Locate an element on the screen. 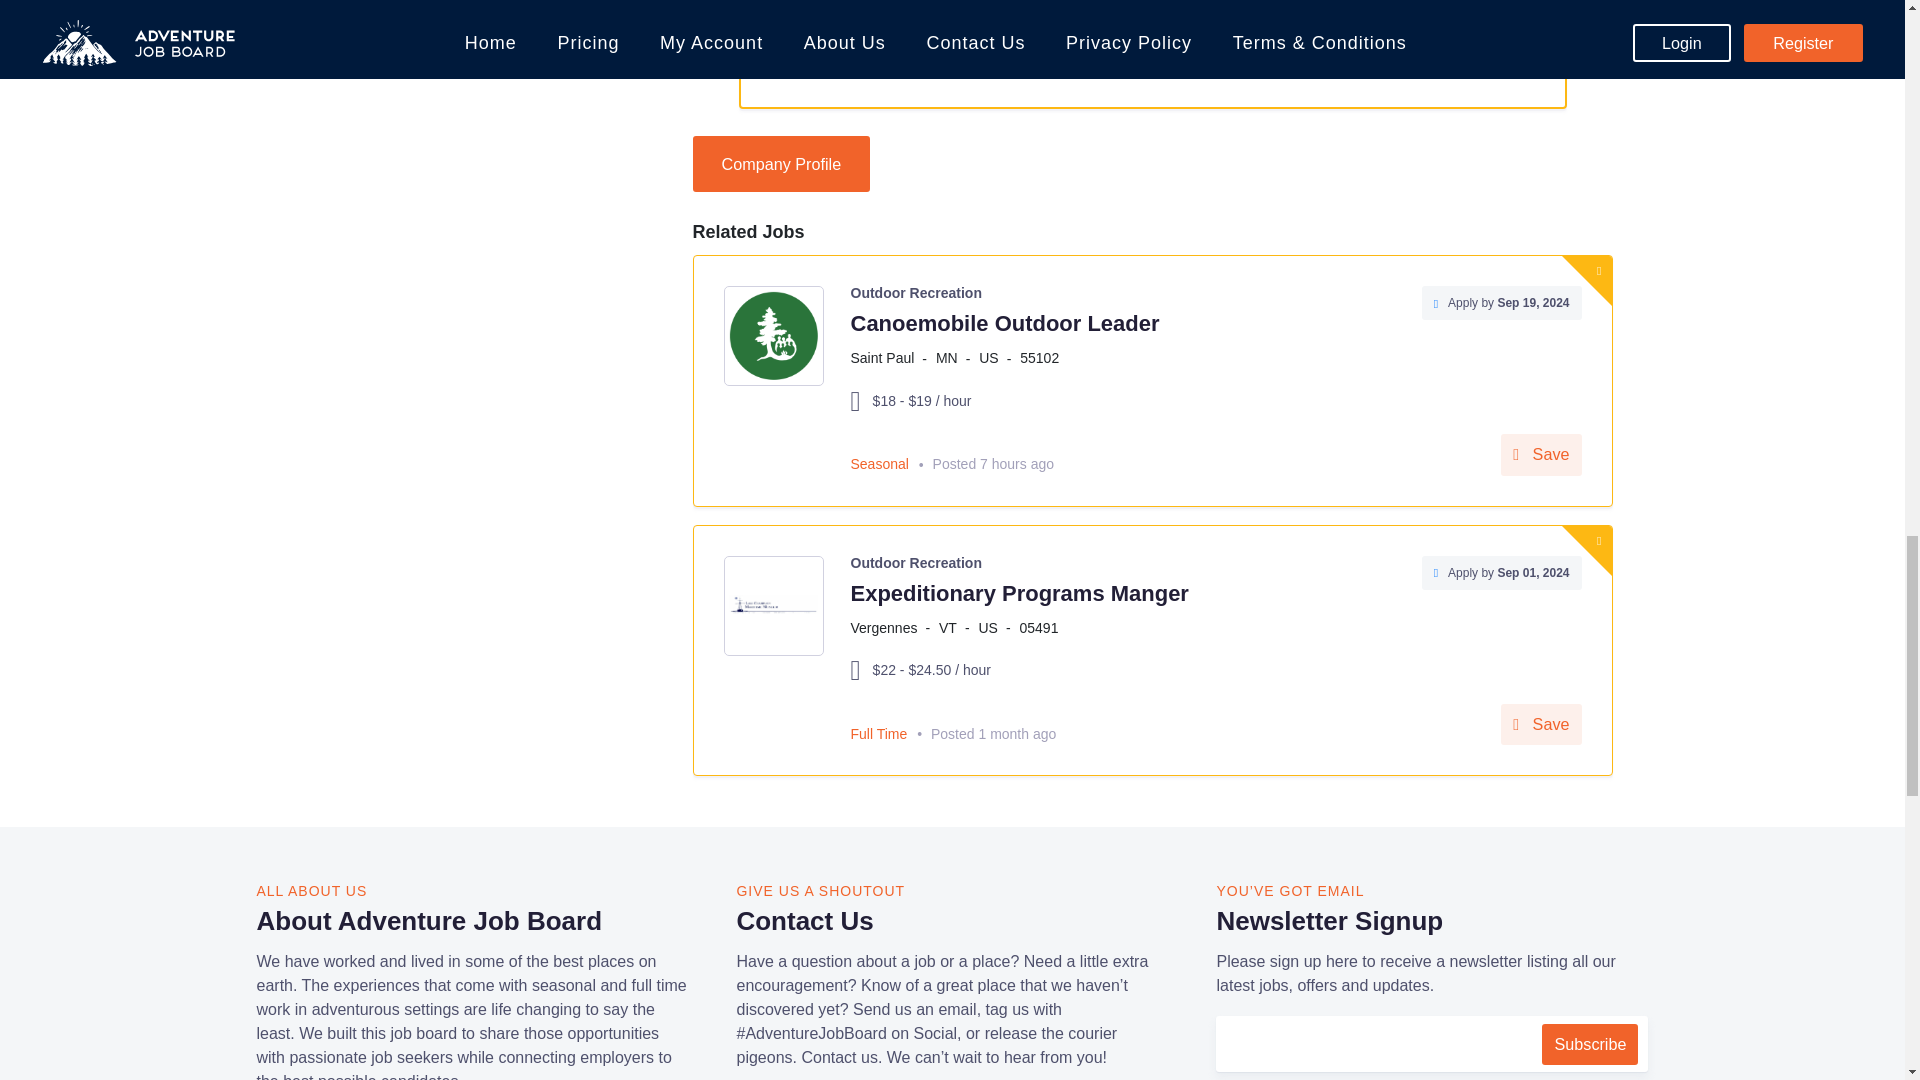  Save is located at coordinates (1540, 455).